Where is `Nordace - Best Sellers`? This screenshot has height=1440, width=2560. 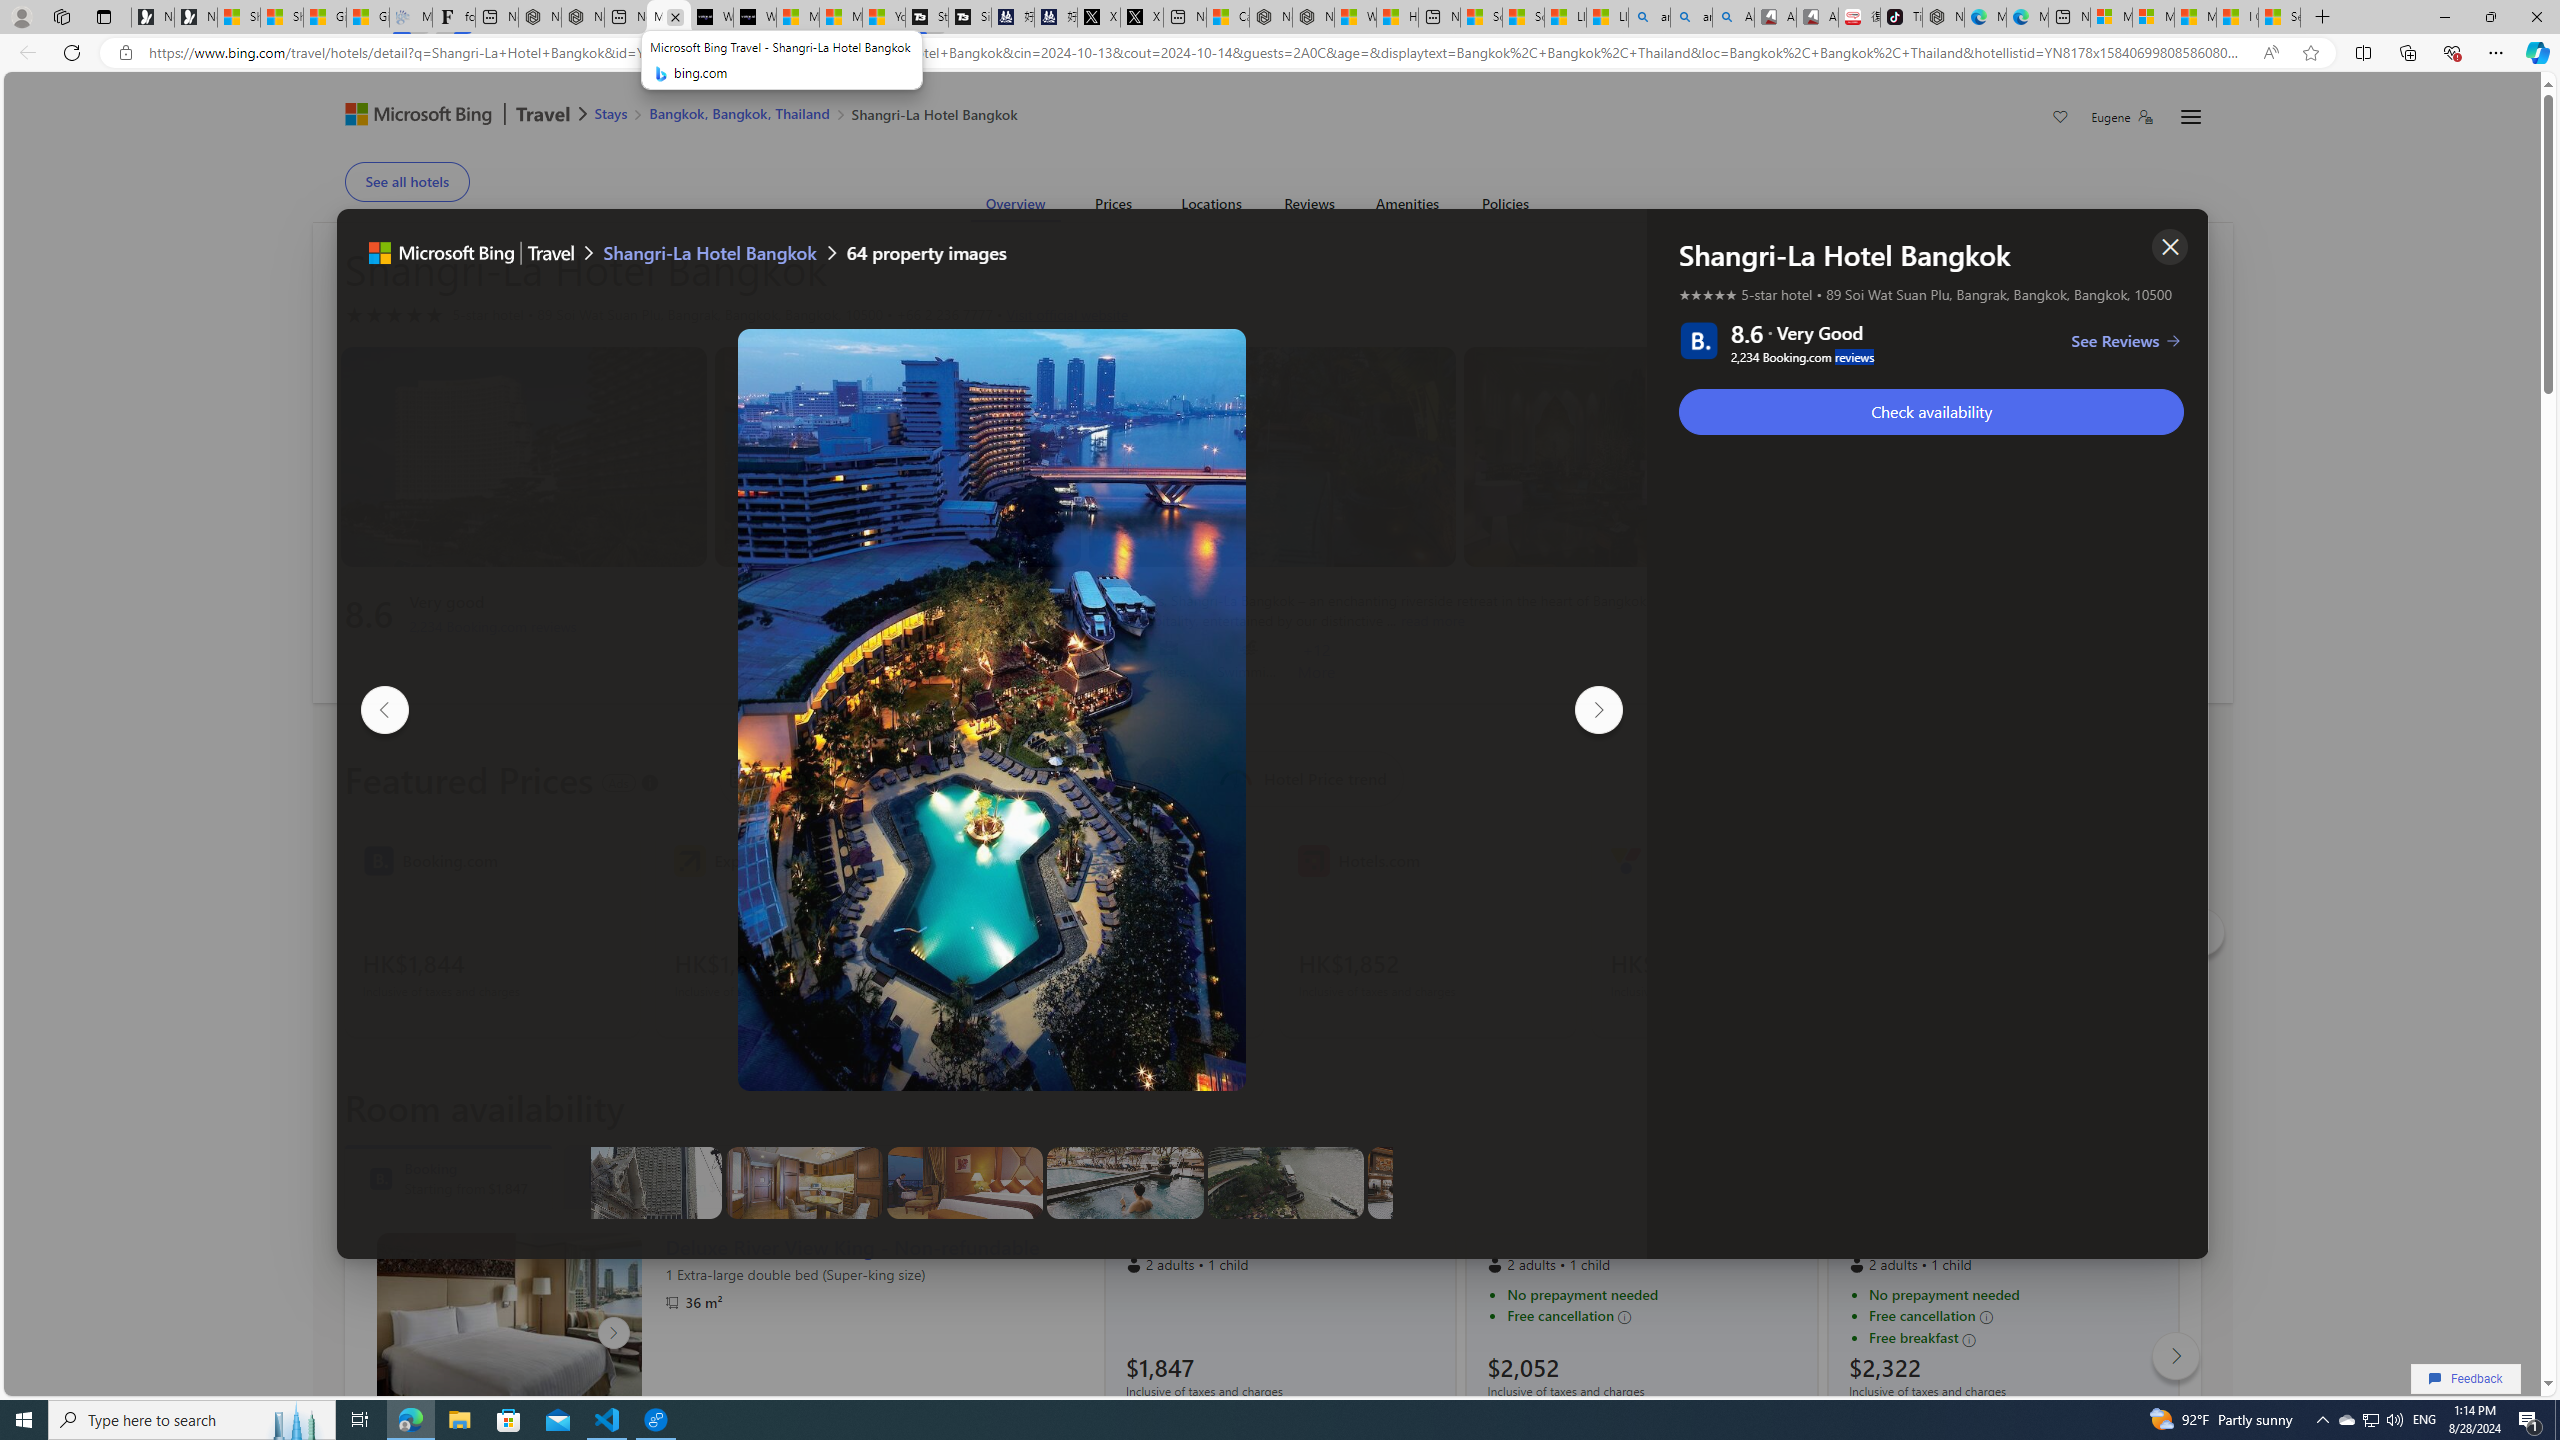
Nordace - Best Sellers is located at coordinates (1944, 17).